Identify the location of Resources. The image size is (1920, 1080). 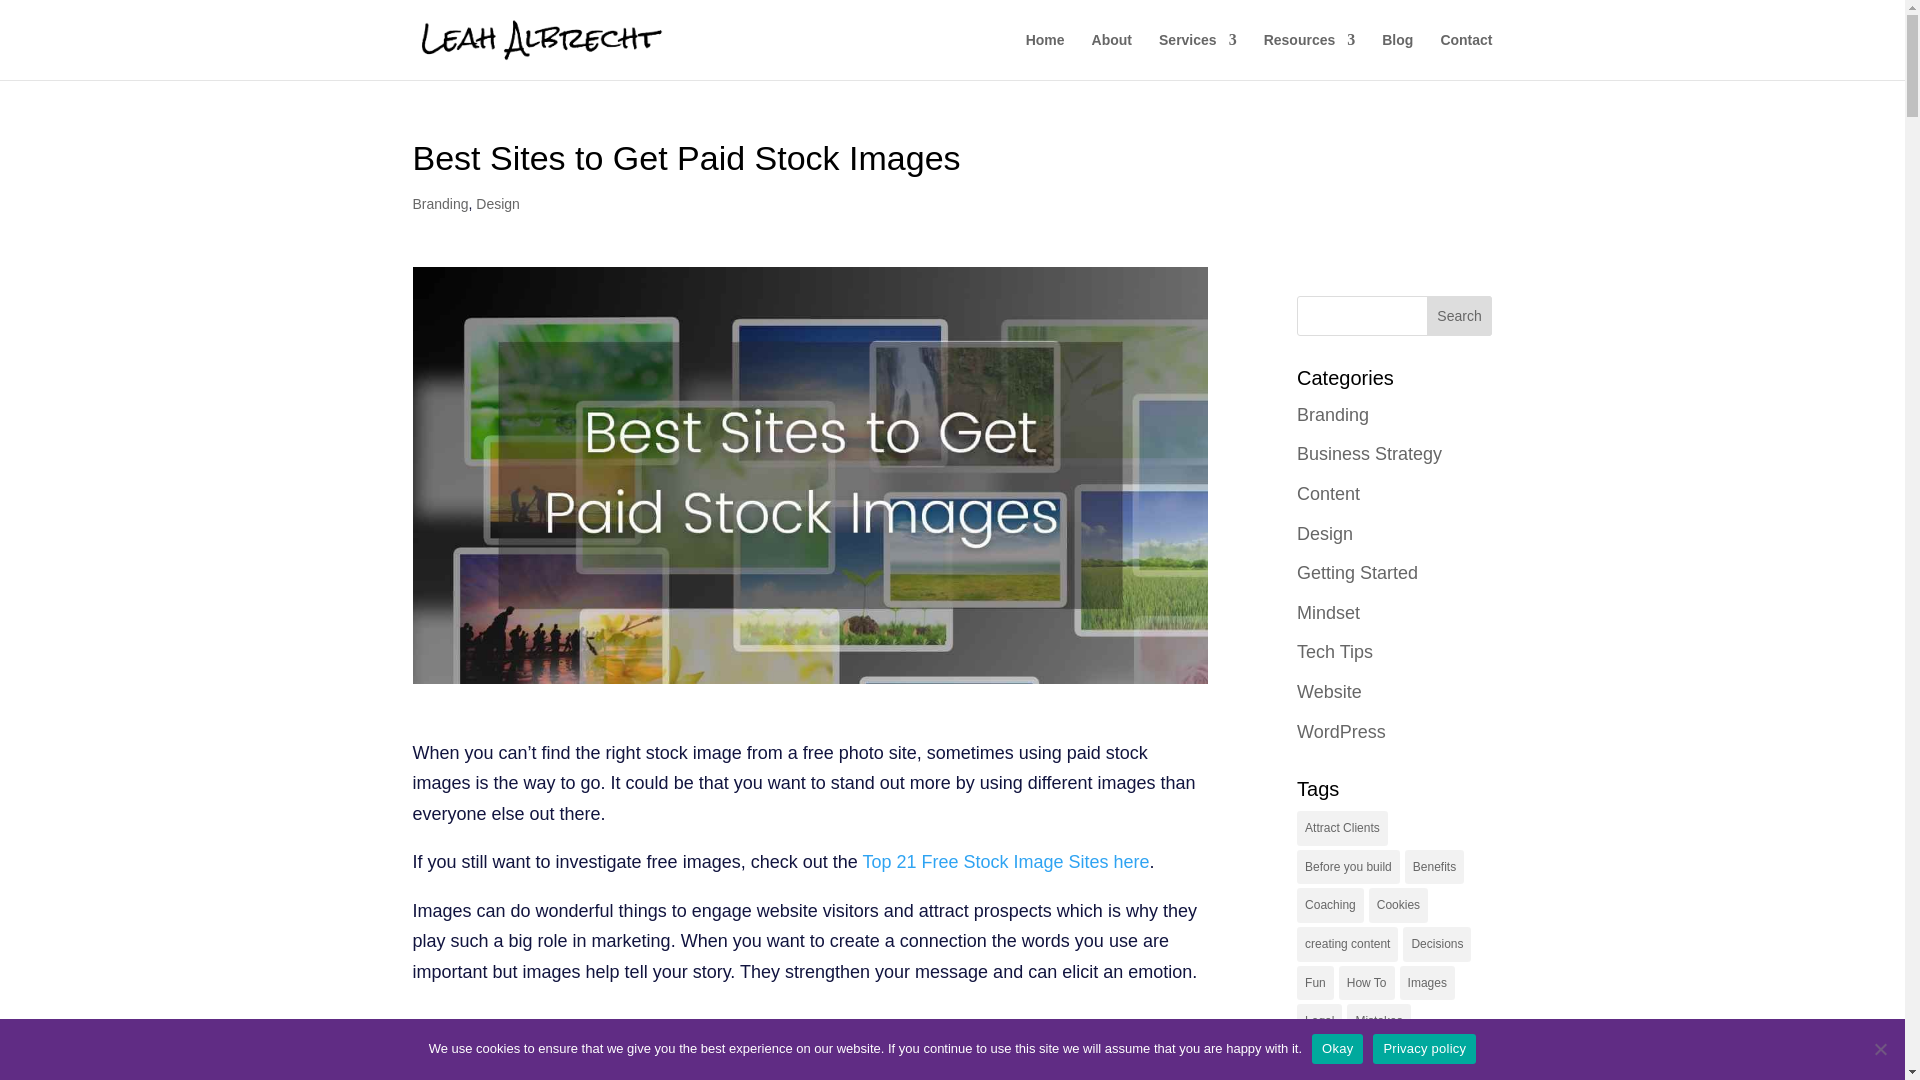
(1309, 56).